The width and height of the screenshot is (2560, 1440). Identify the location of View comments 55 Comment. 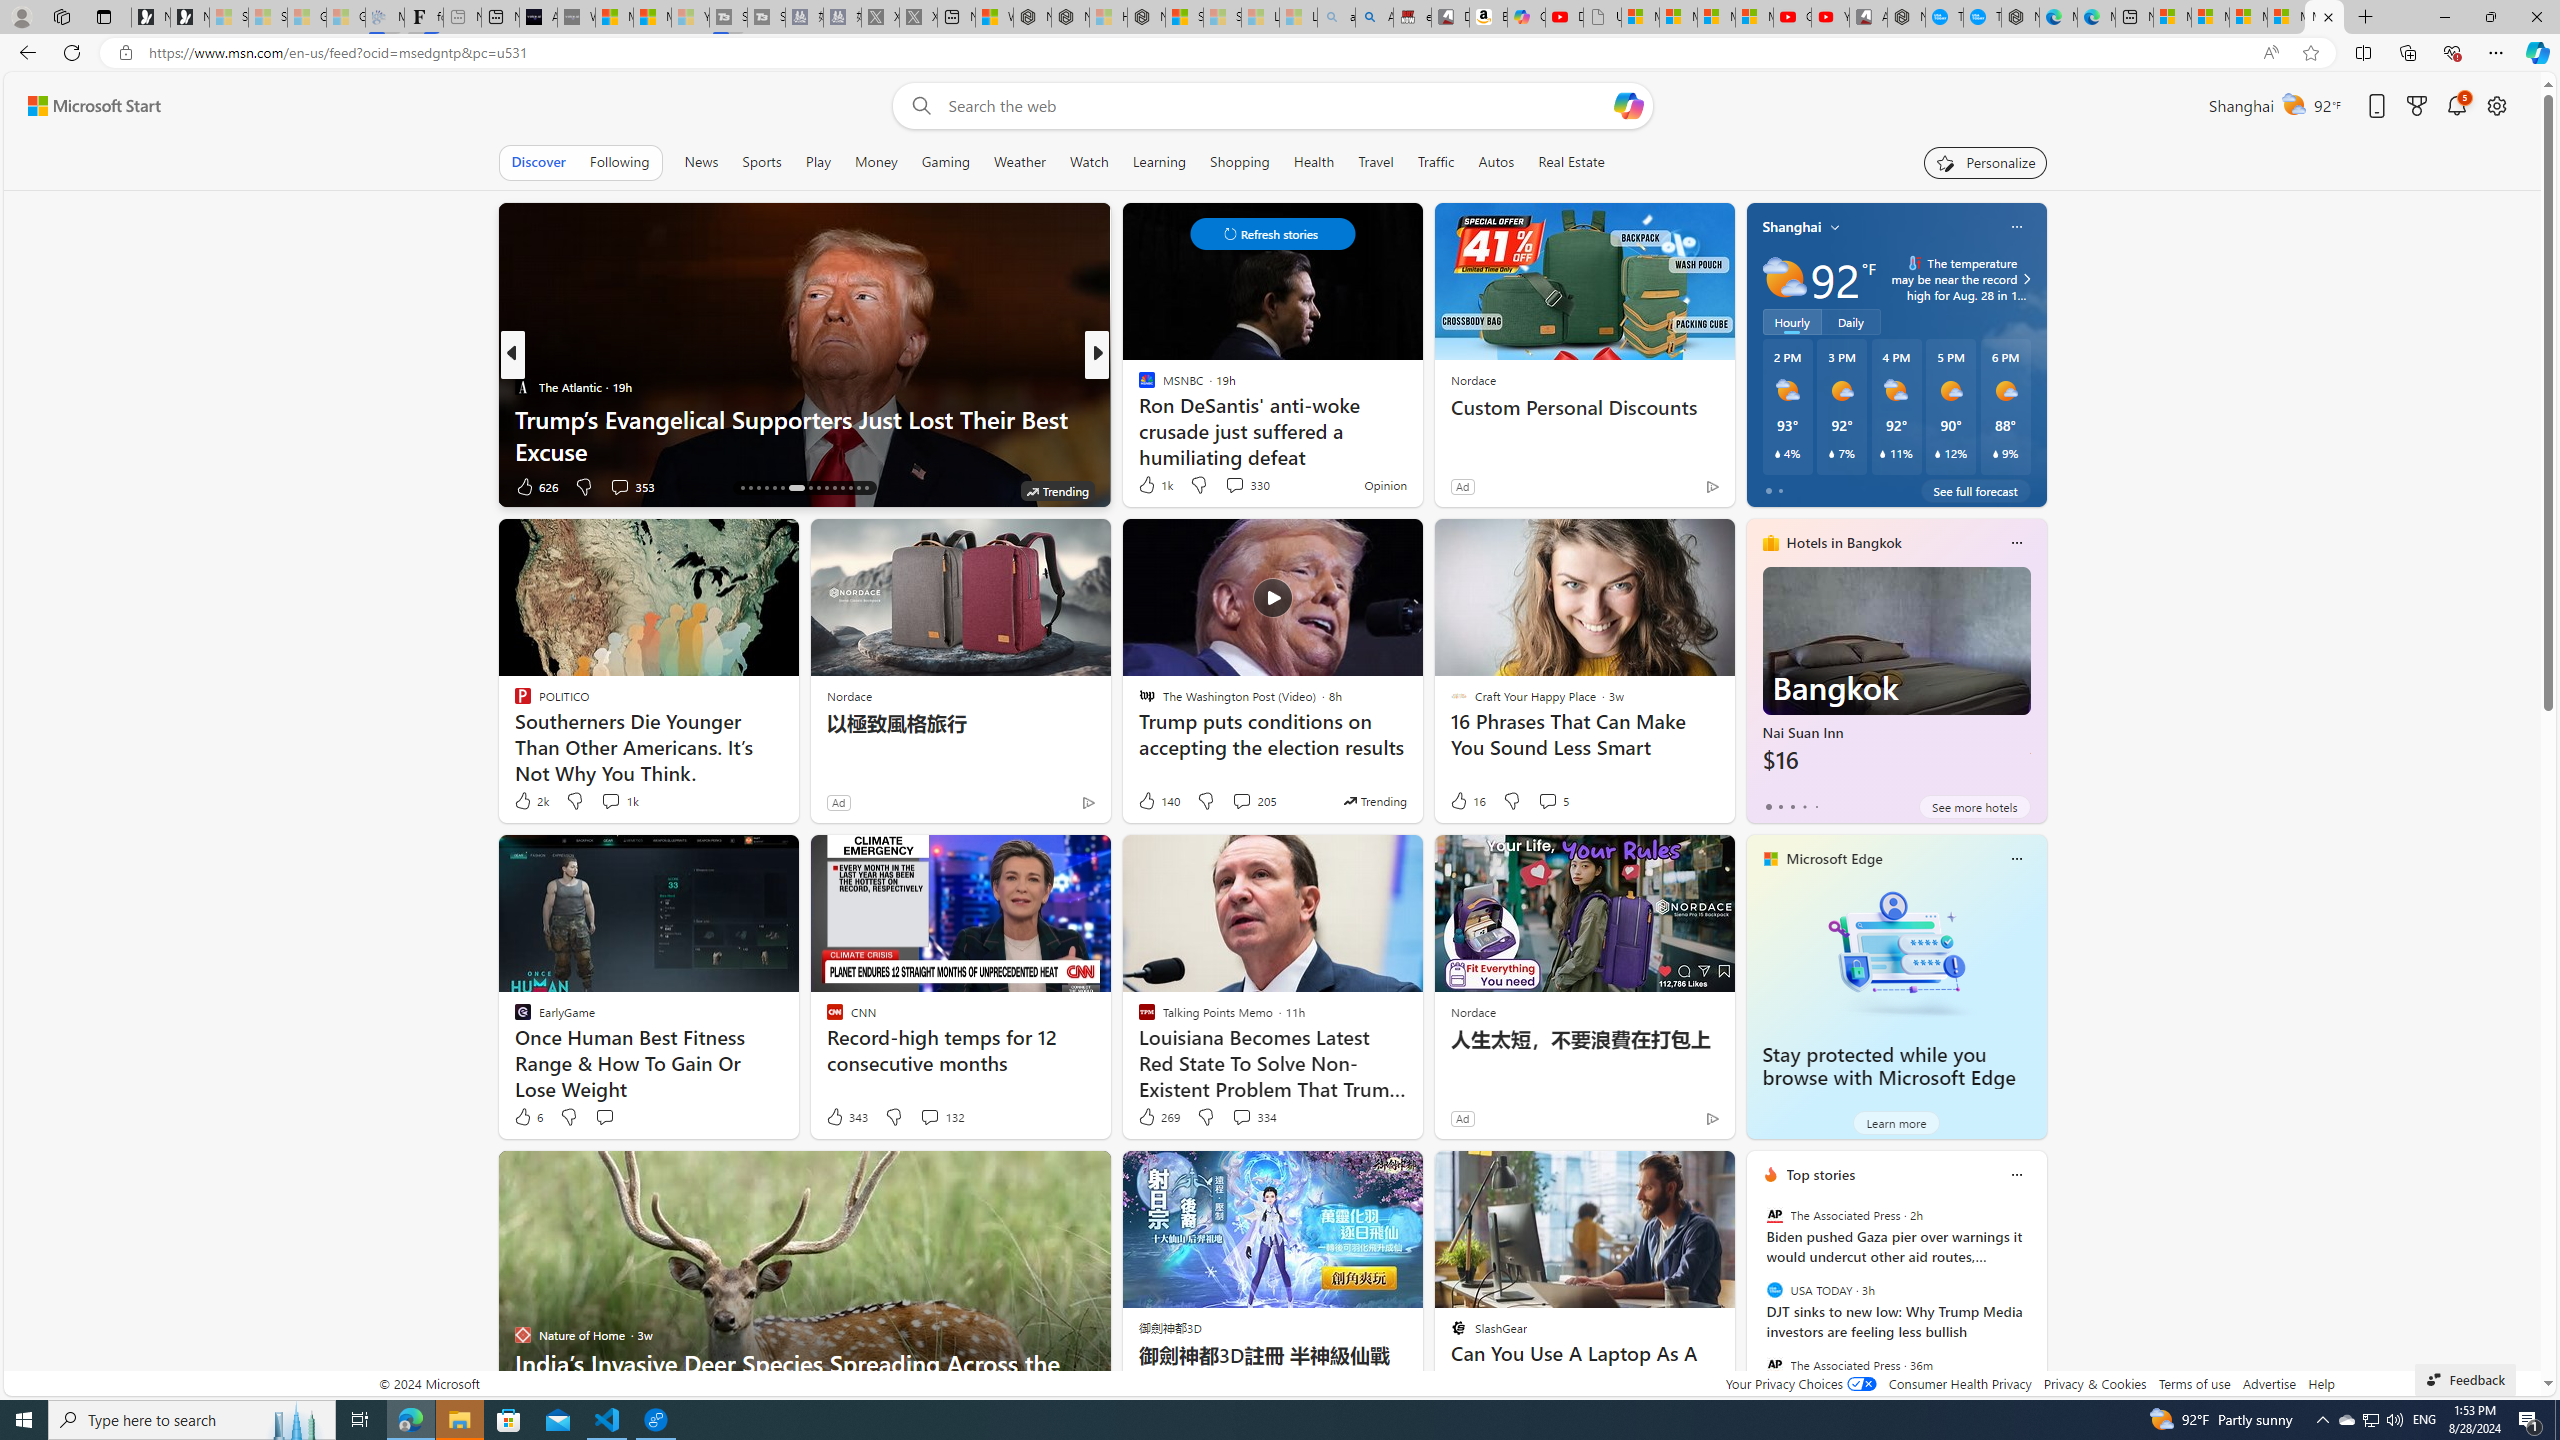
(1228, 486).